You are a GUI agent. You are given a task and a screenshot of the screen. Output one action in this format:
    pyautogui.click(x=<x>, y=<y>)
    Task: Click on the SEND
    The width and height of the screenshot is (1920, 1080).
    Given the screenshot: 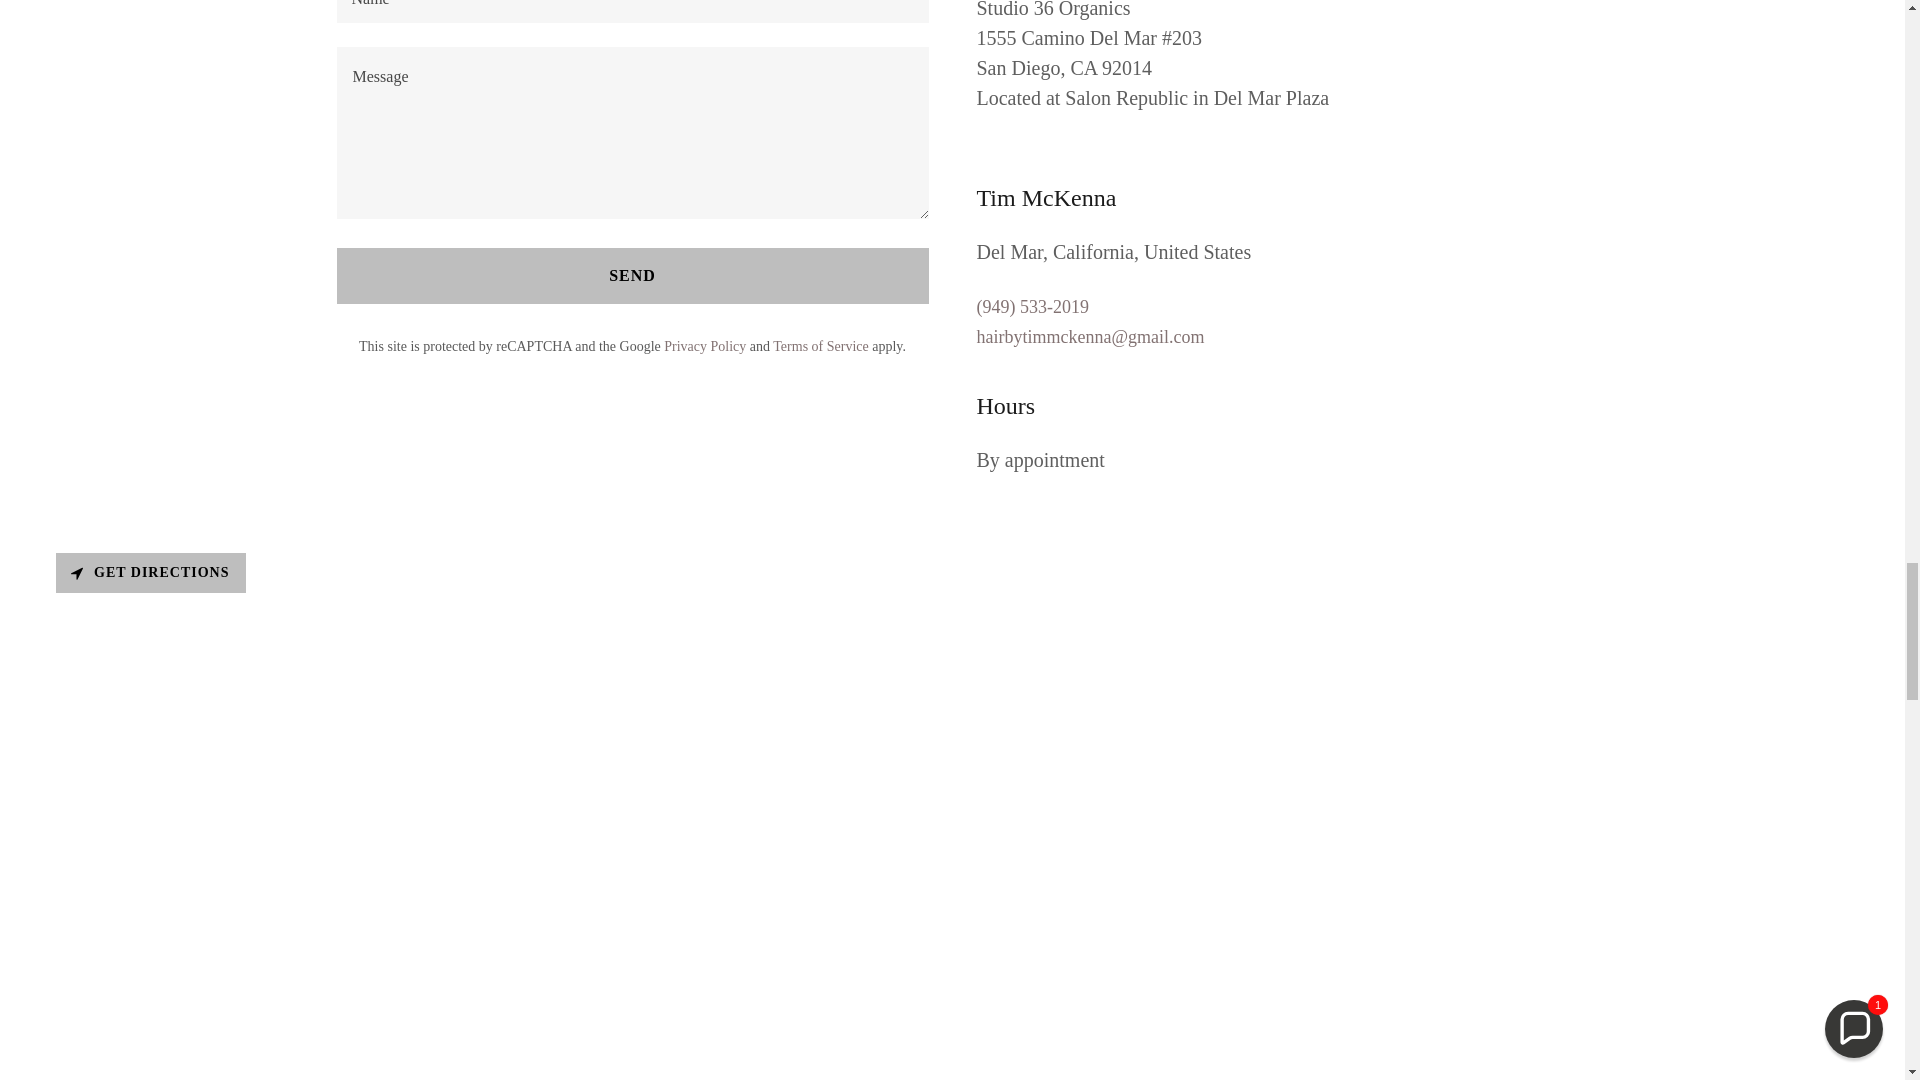 What is the action you would take?
    pyautogui.click(x=632, y=276)
    